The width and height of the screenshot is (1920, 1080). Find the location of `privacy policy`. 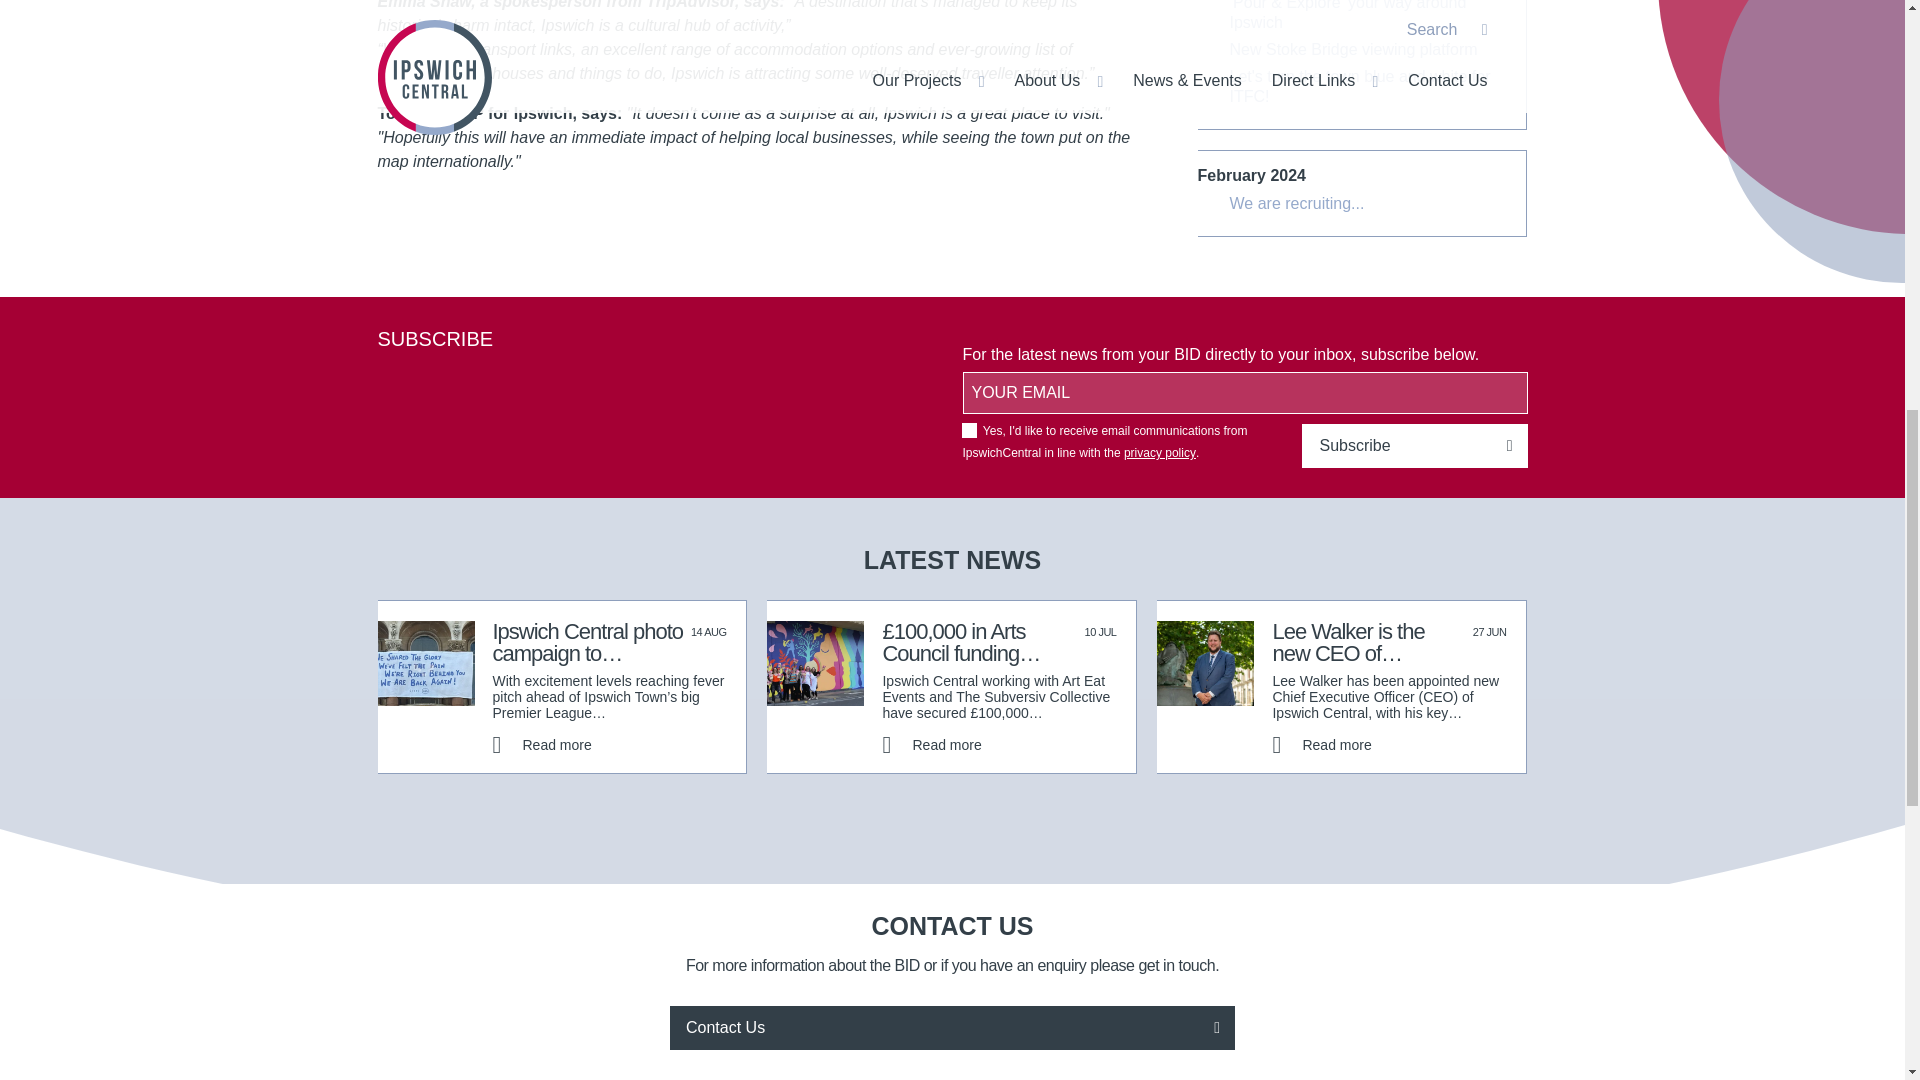

privacy policy is located at coordinates (1160, 453).